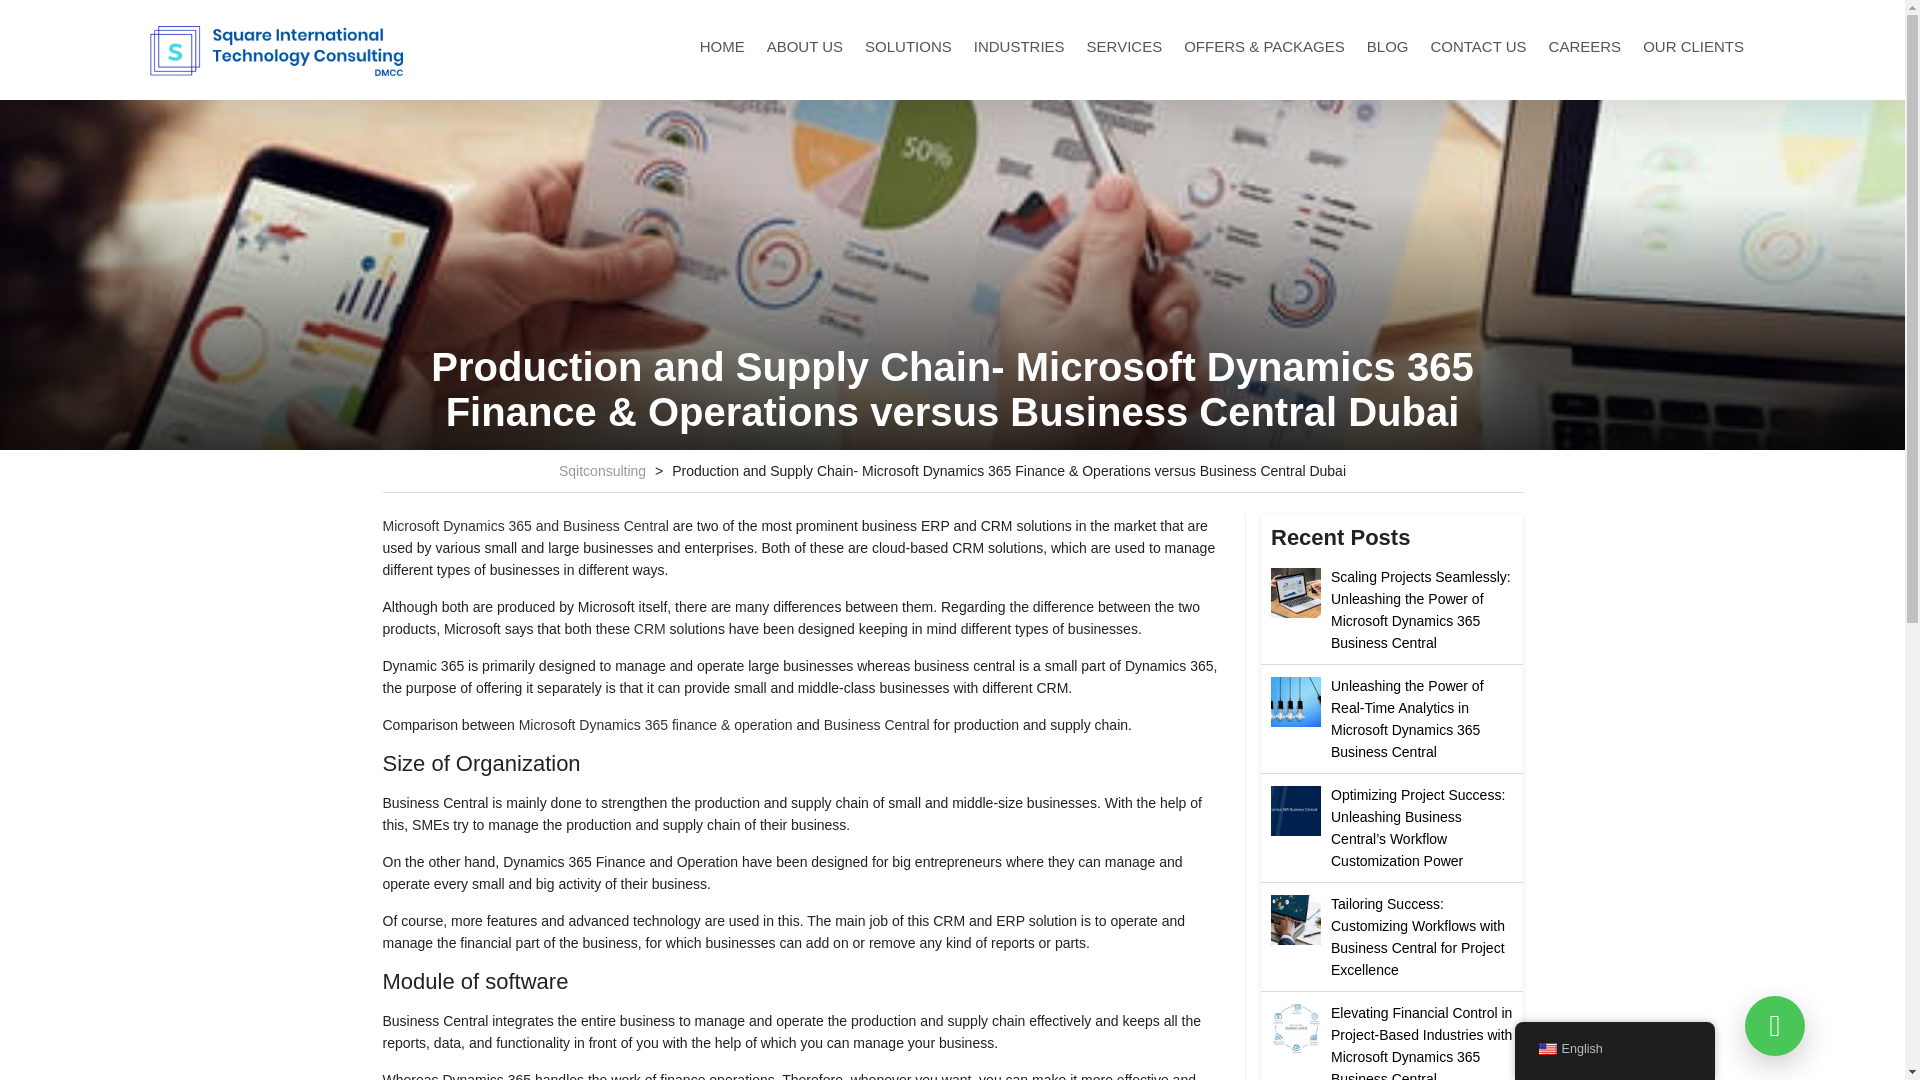 Image resolution: width=1920 pixels, height=1080 pixels. Describe the element at coordinates (1019, 46) in the screenshot. I see `INDUSTRIES` at that location.